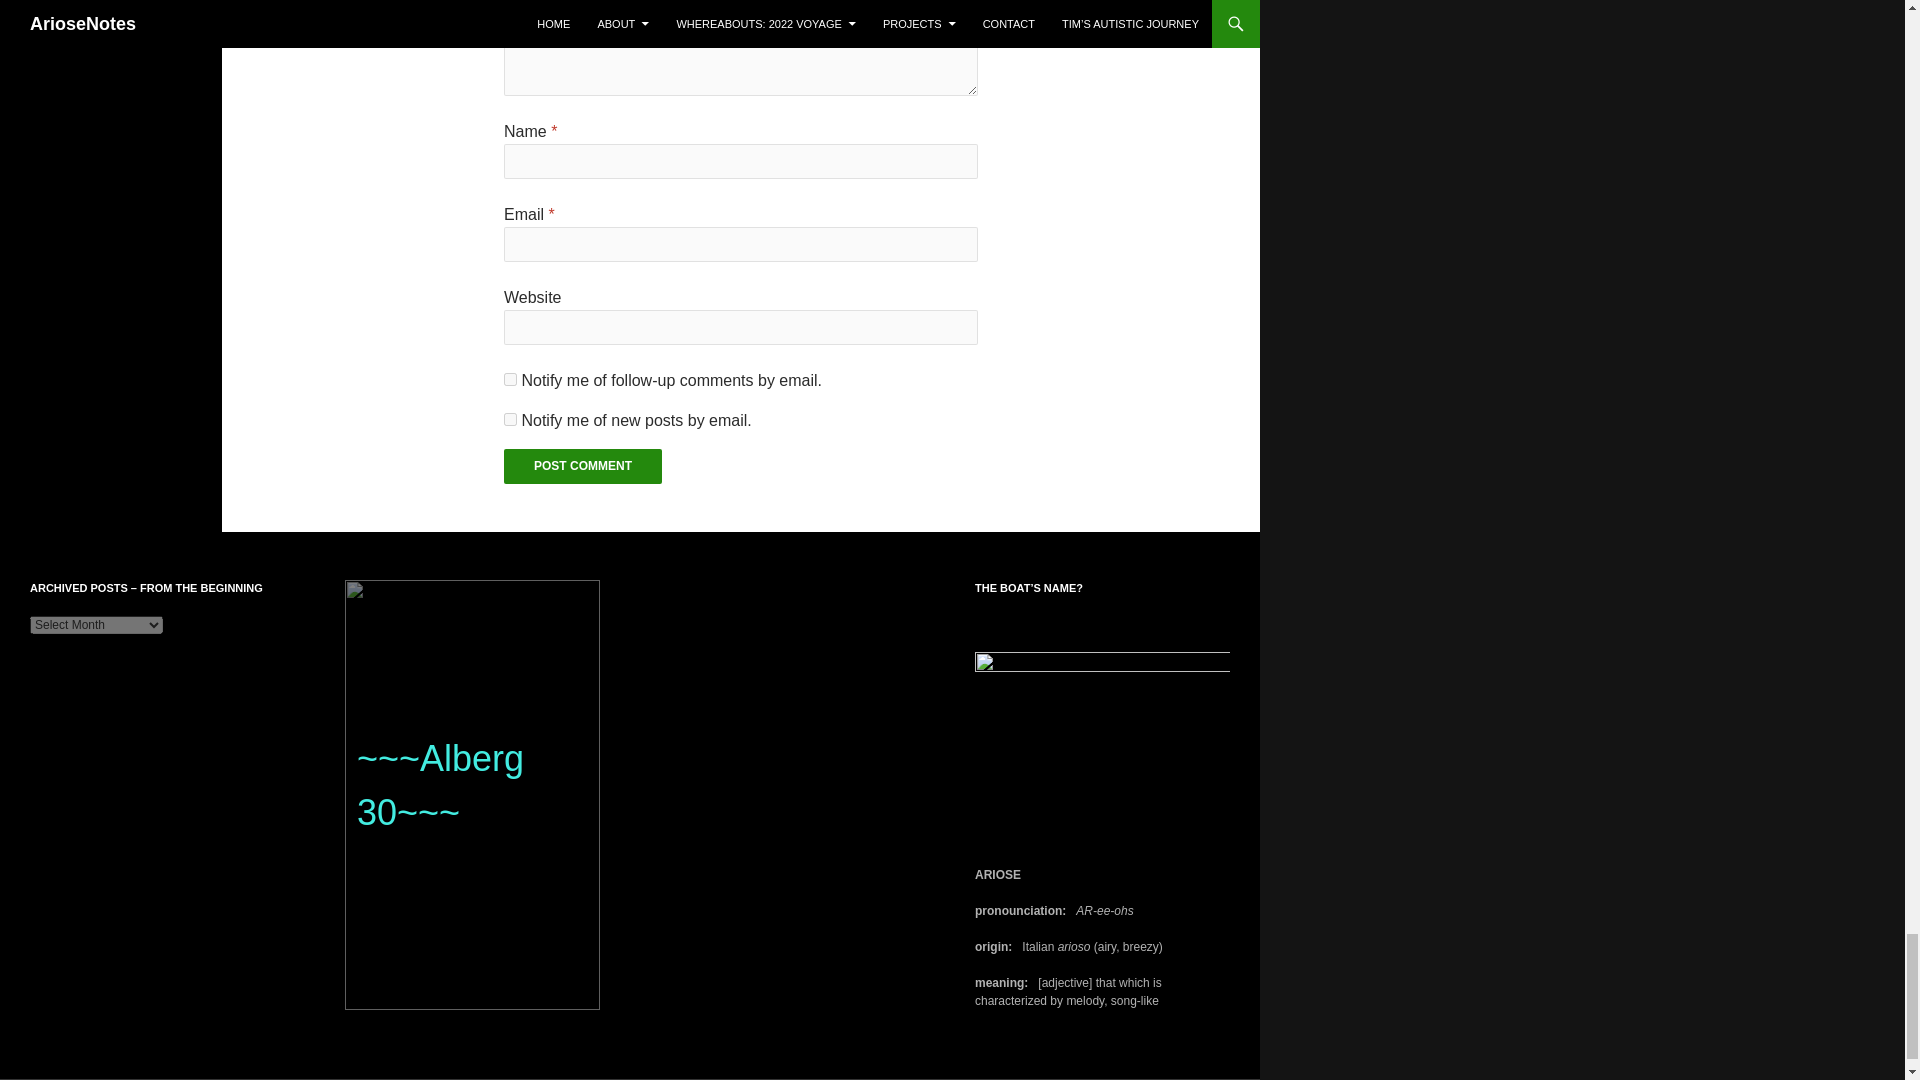 This screenshot has width=1920, height=1080. I want to click on subscribe, so click(510, 418).